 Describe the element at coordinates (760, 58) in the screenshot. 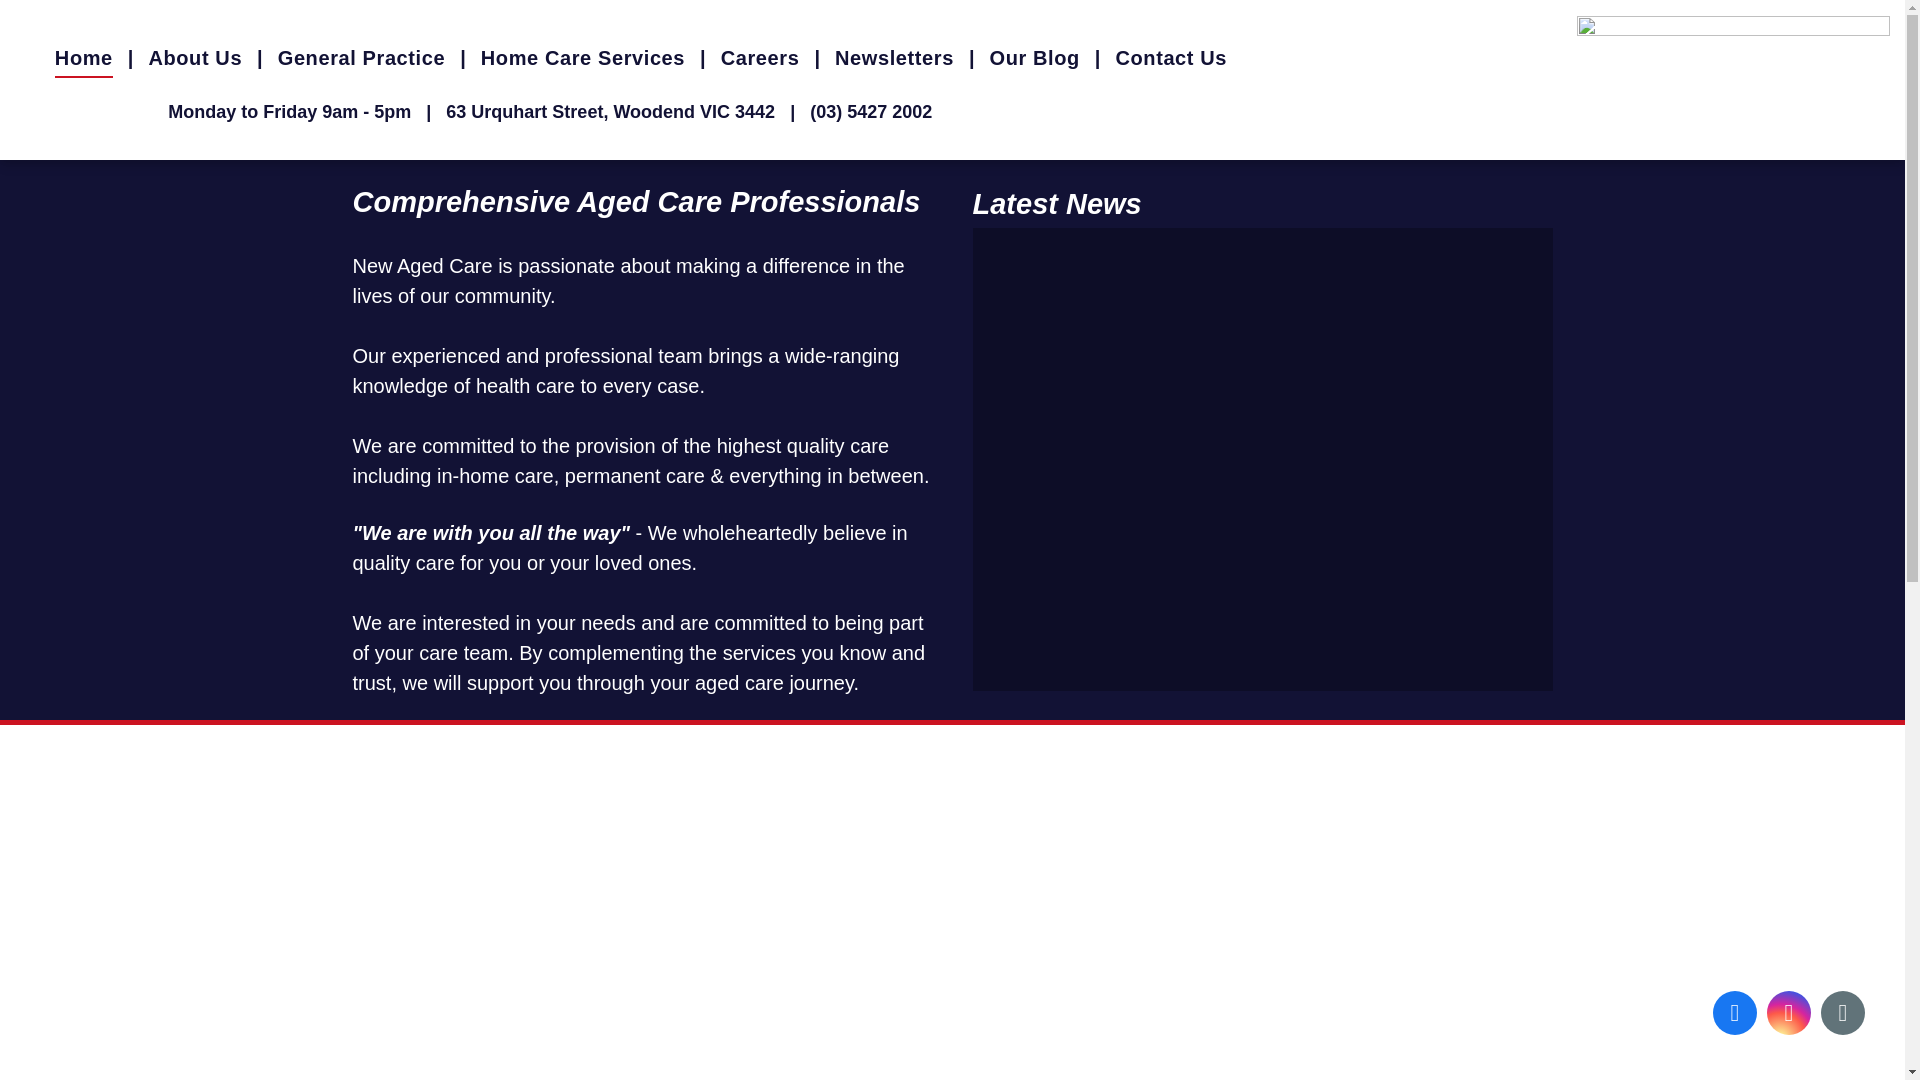

I see `Careers` at that location.